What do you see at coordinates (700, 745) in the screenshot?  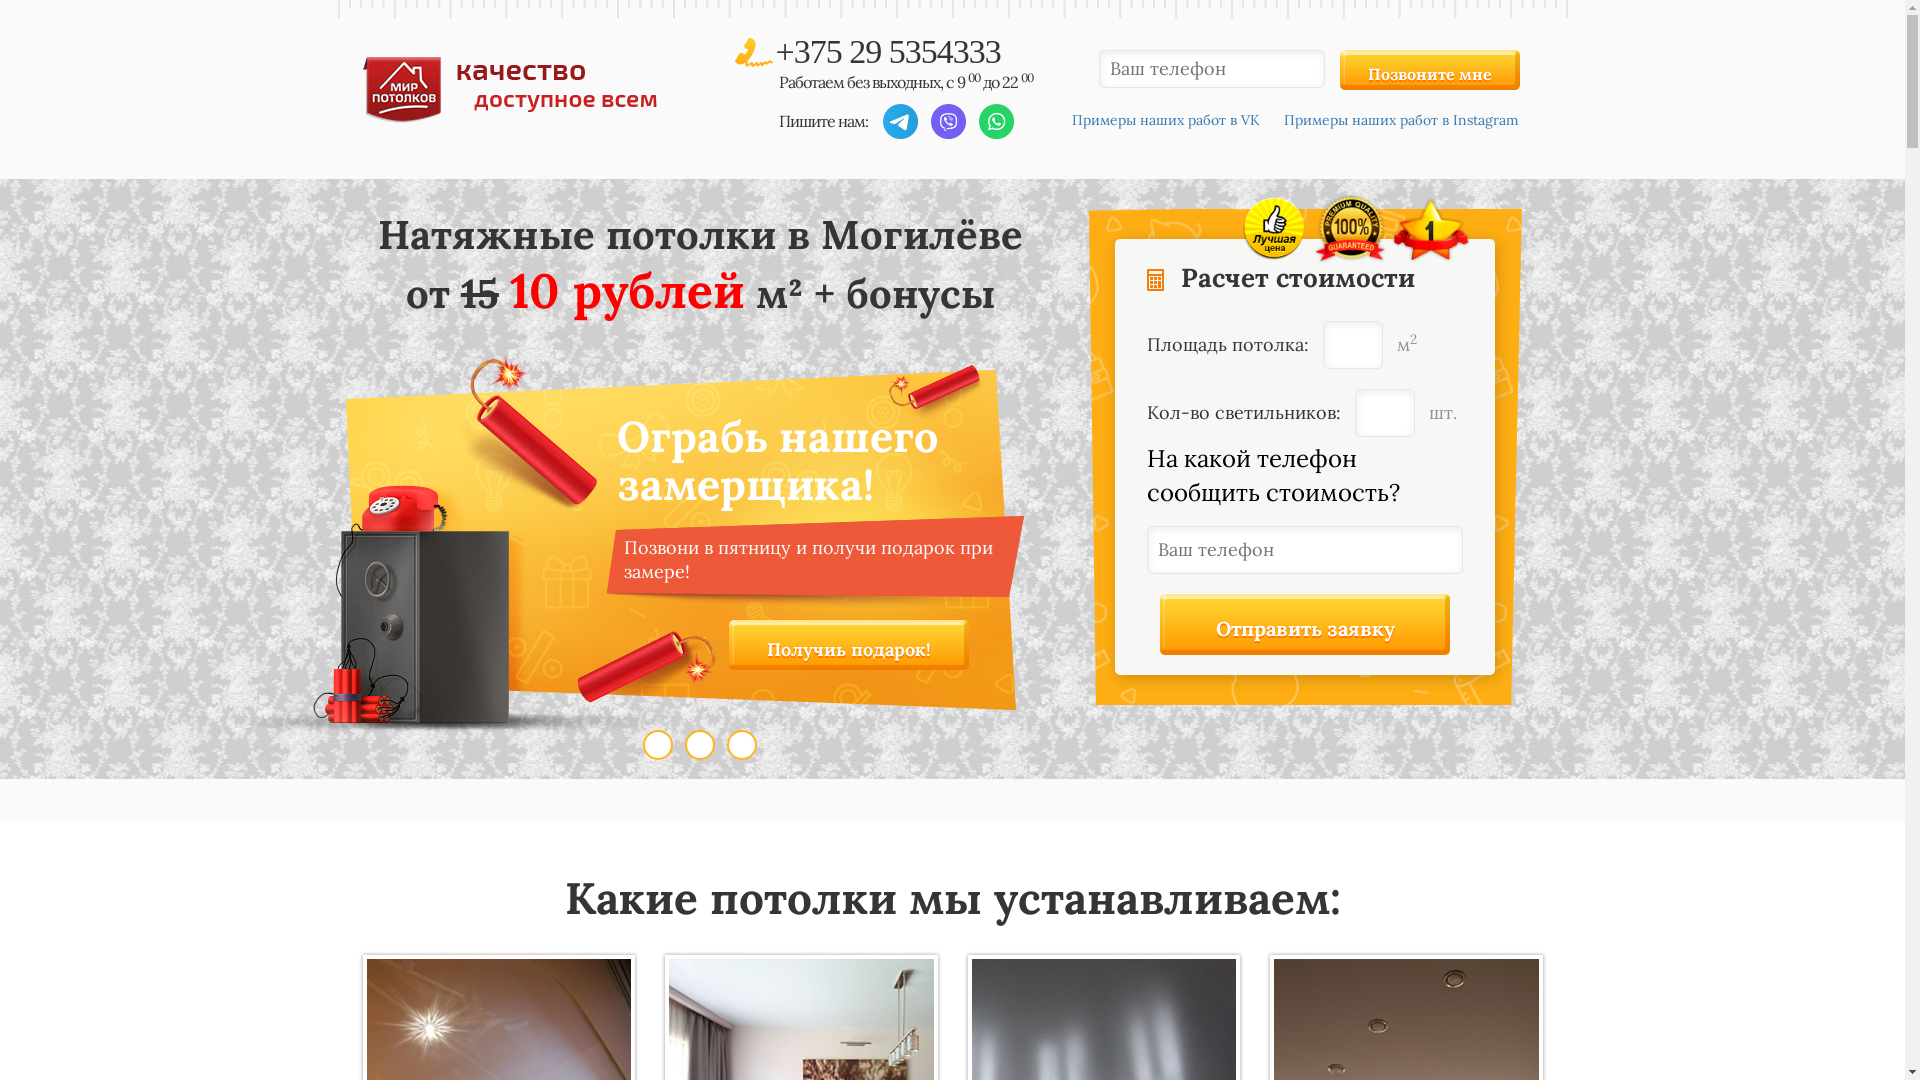 I see `2` at bounding box center [700, 745].